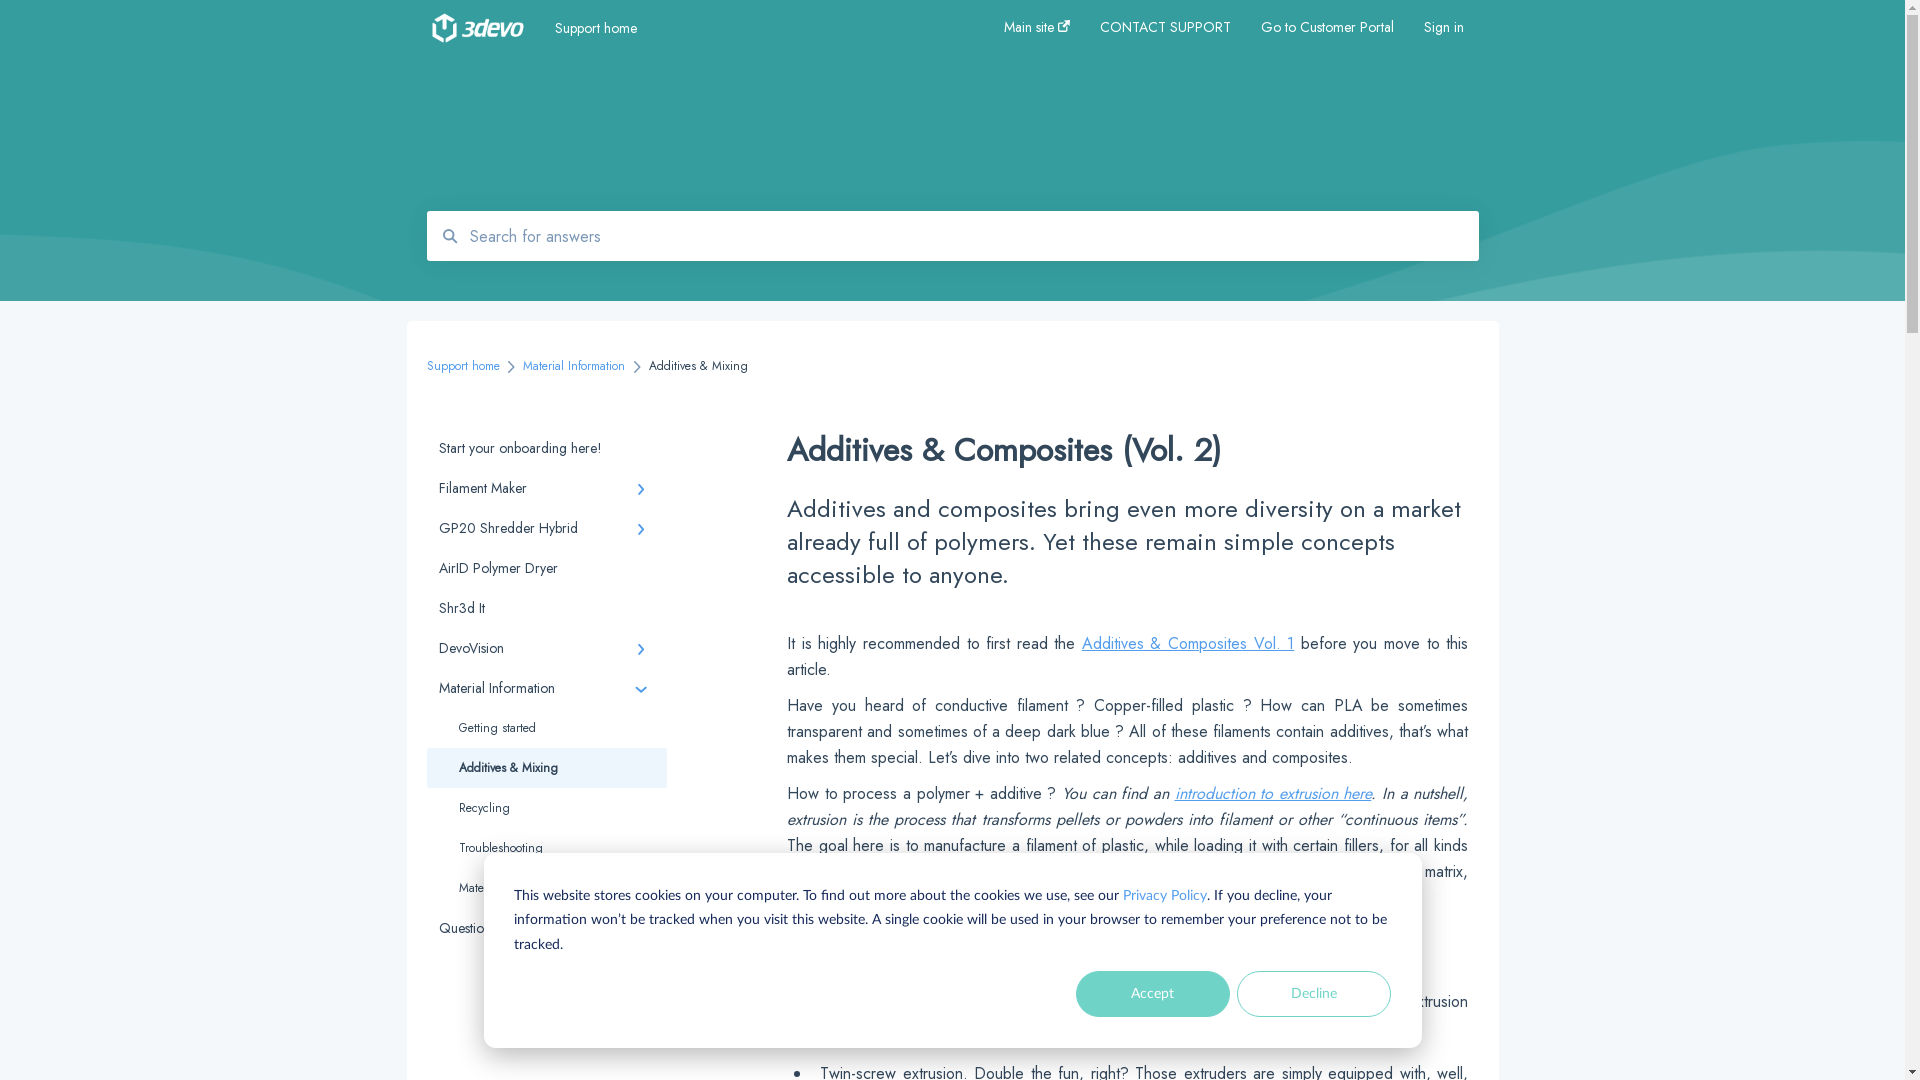 This screenshot has height=1080, width=1920. Describe the element at coordinates (546, 808) in the screenshot. I see `Recycling` at that location.